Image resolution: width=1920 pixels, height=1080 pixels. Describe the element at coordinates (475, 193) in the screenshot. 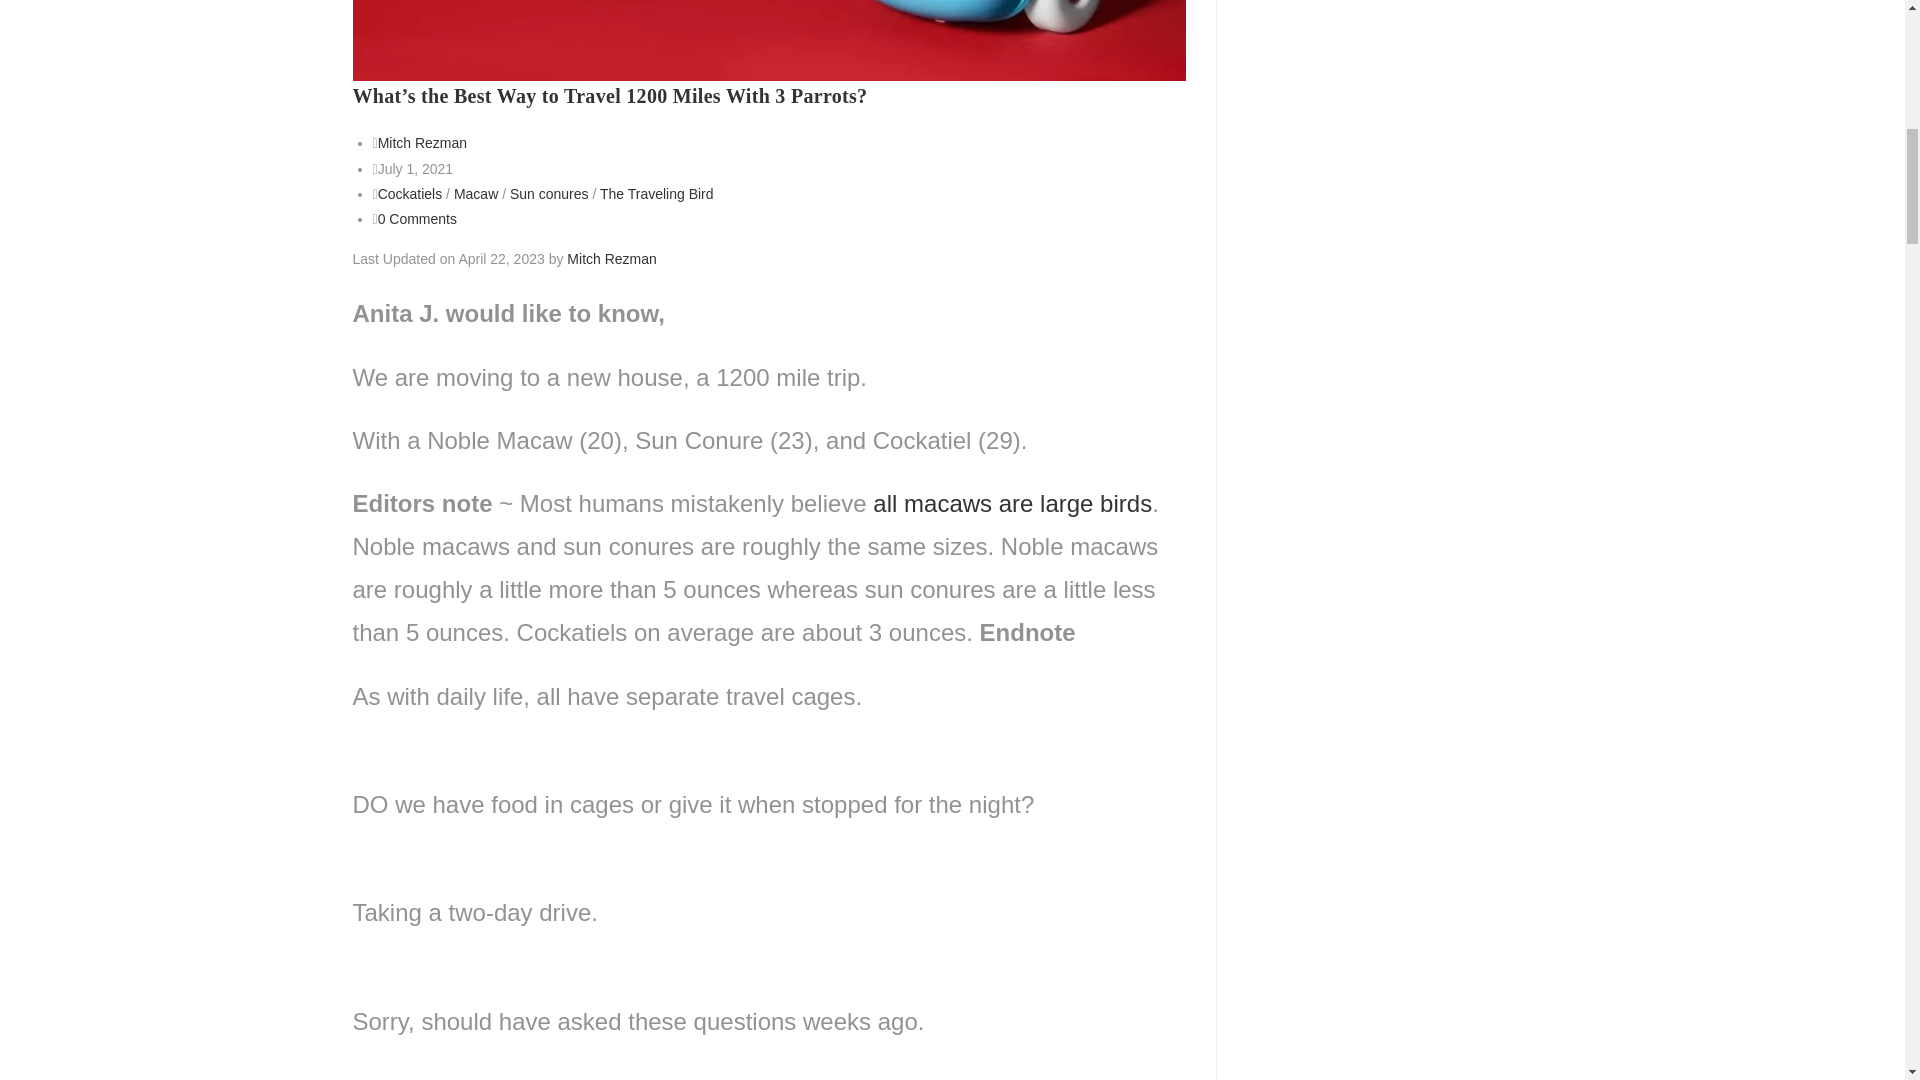

I see `Macaw` at that location.